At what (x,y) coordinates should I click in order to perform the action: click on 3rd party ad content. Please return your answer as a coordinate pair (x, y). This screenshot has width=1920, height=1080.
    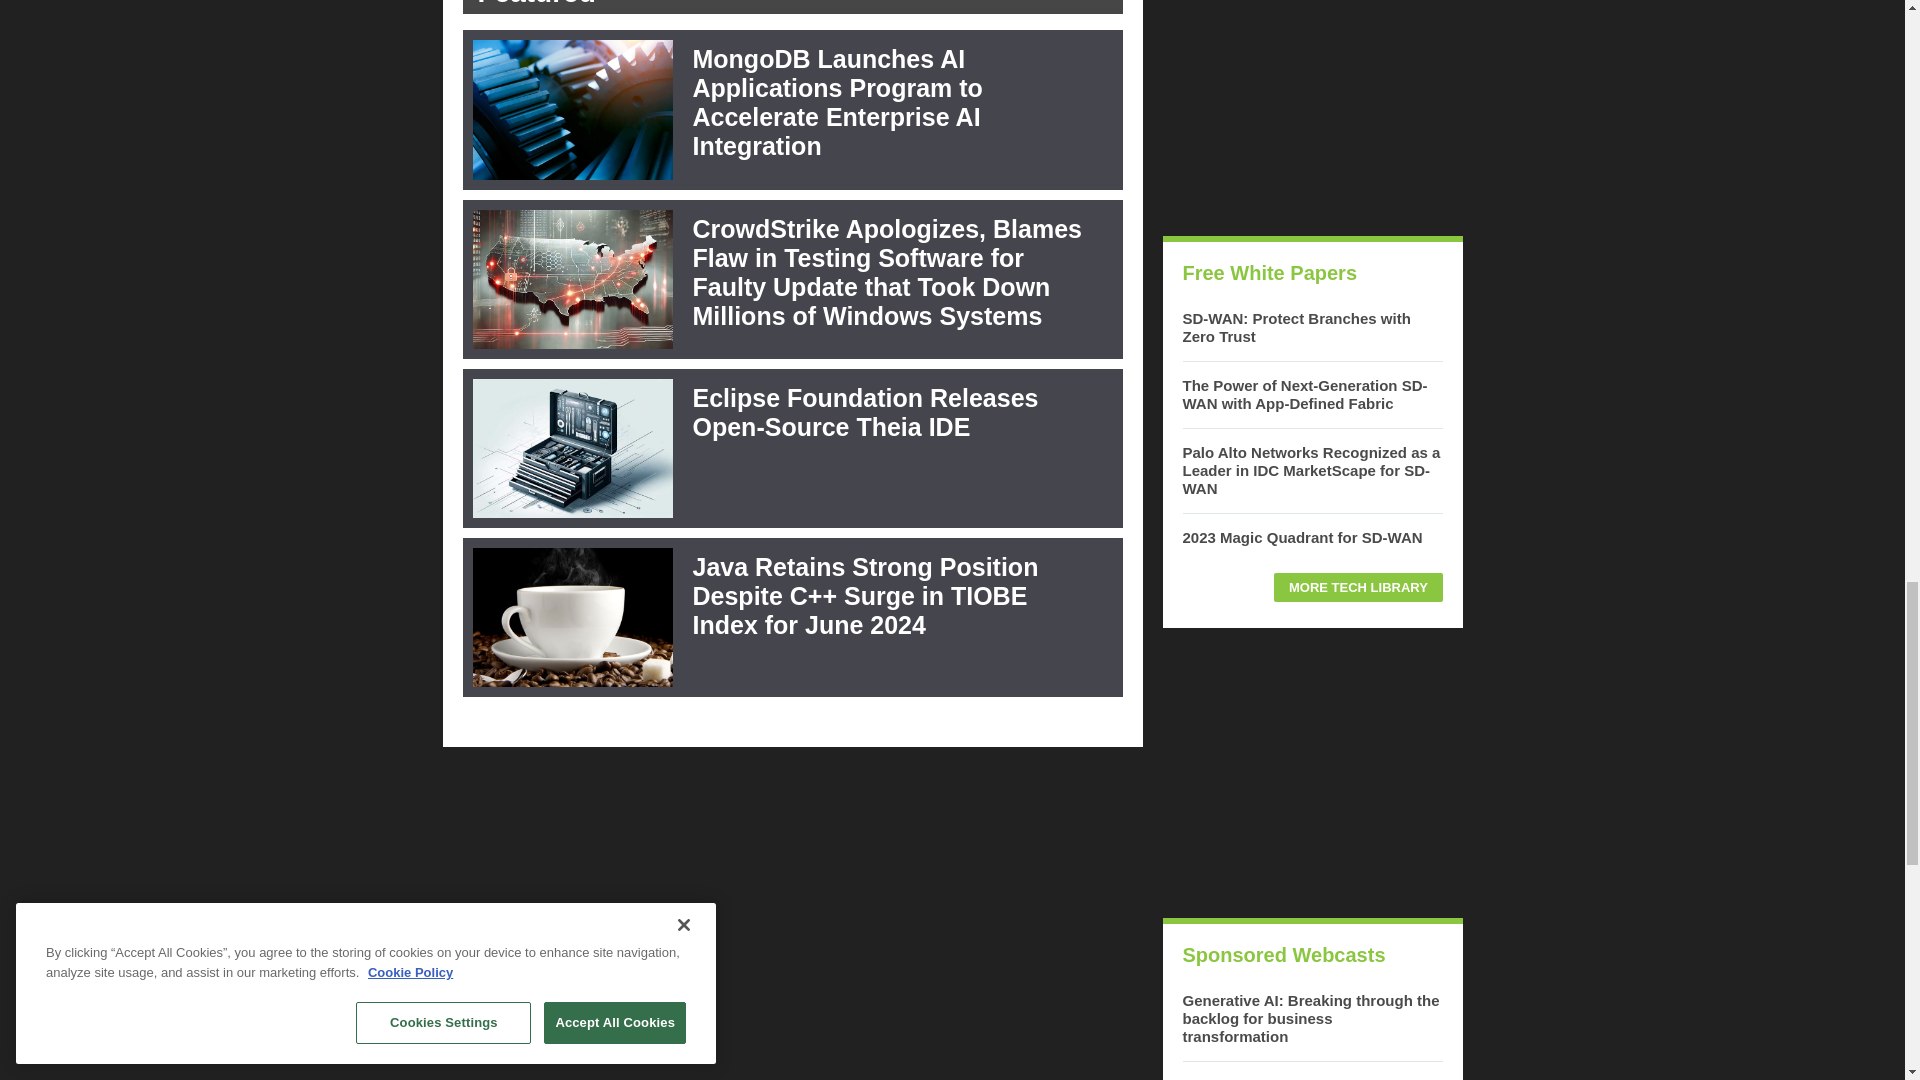
    Looking at the image, I should click on (1311, 772).